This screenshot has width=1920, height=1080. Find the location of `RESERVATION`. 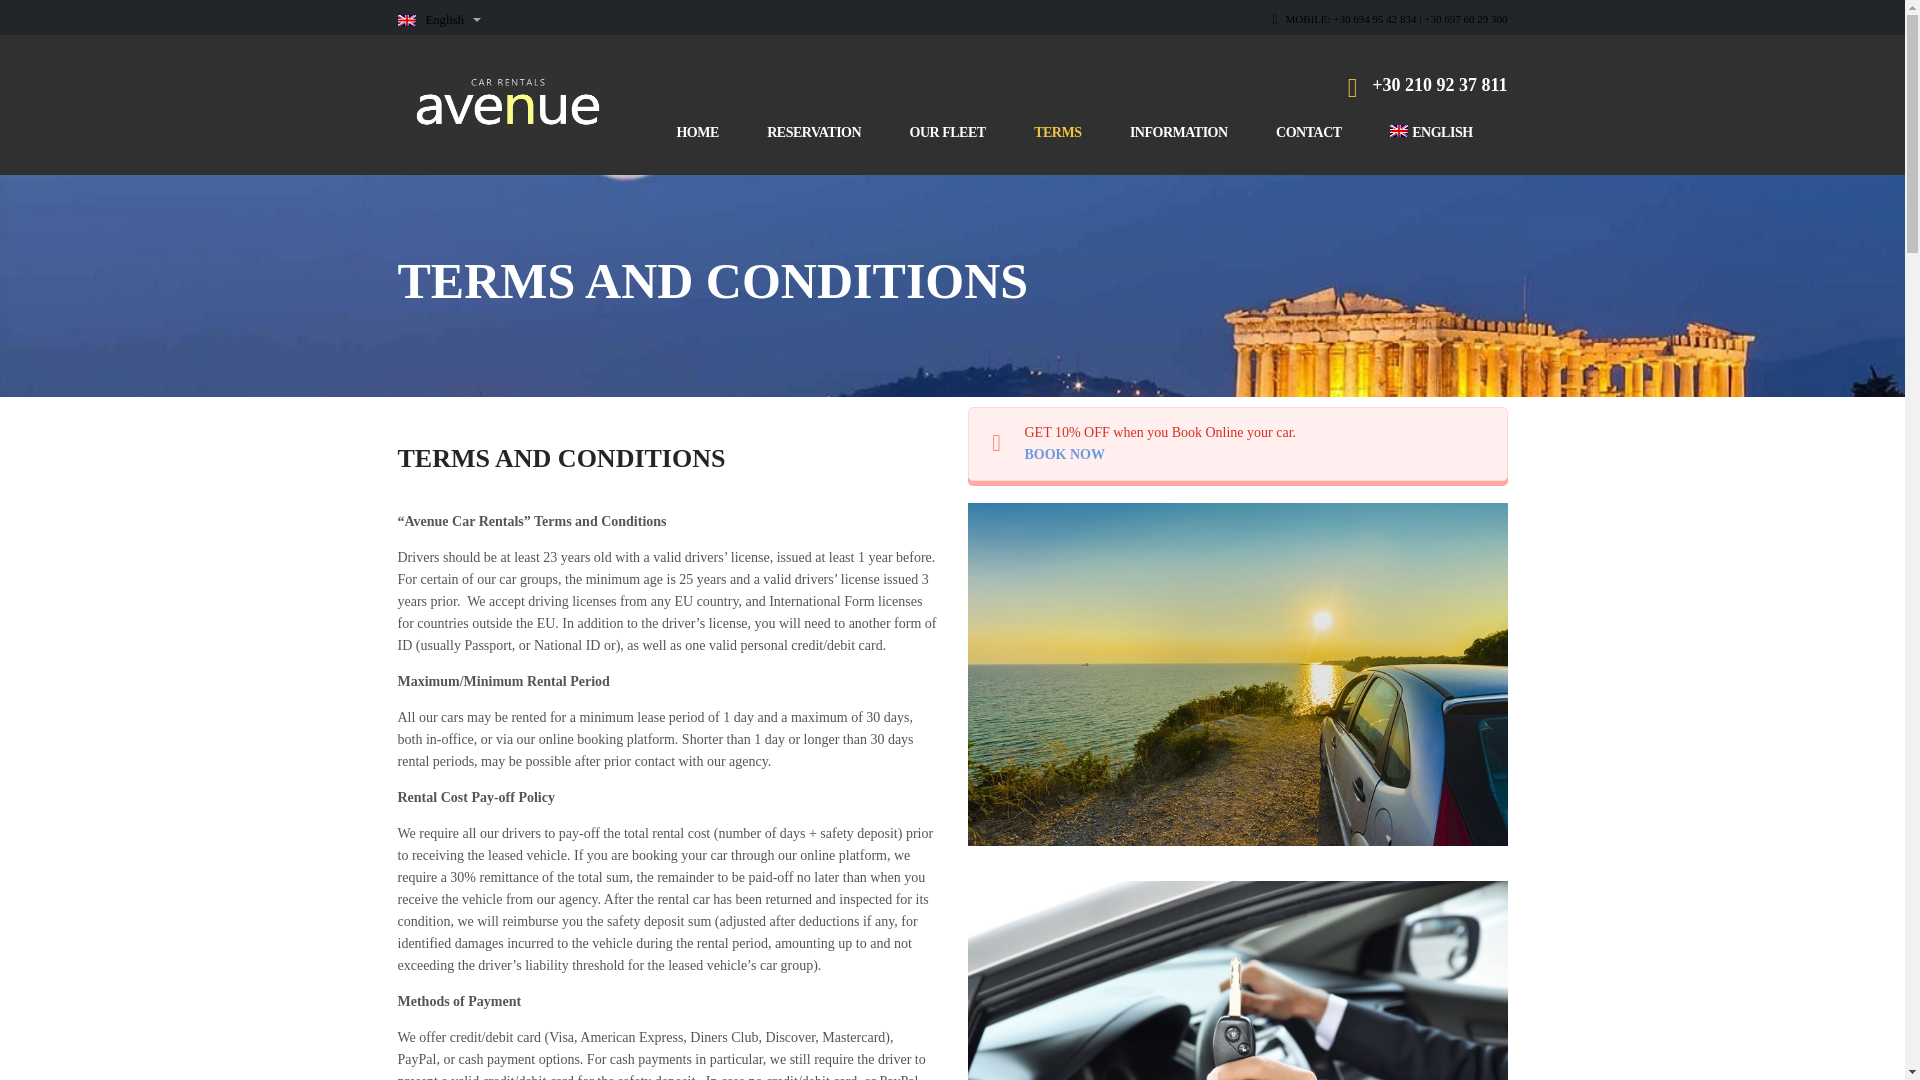

RESERVATION is located at coordinates (813, 132).